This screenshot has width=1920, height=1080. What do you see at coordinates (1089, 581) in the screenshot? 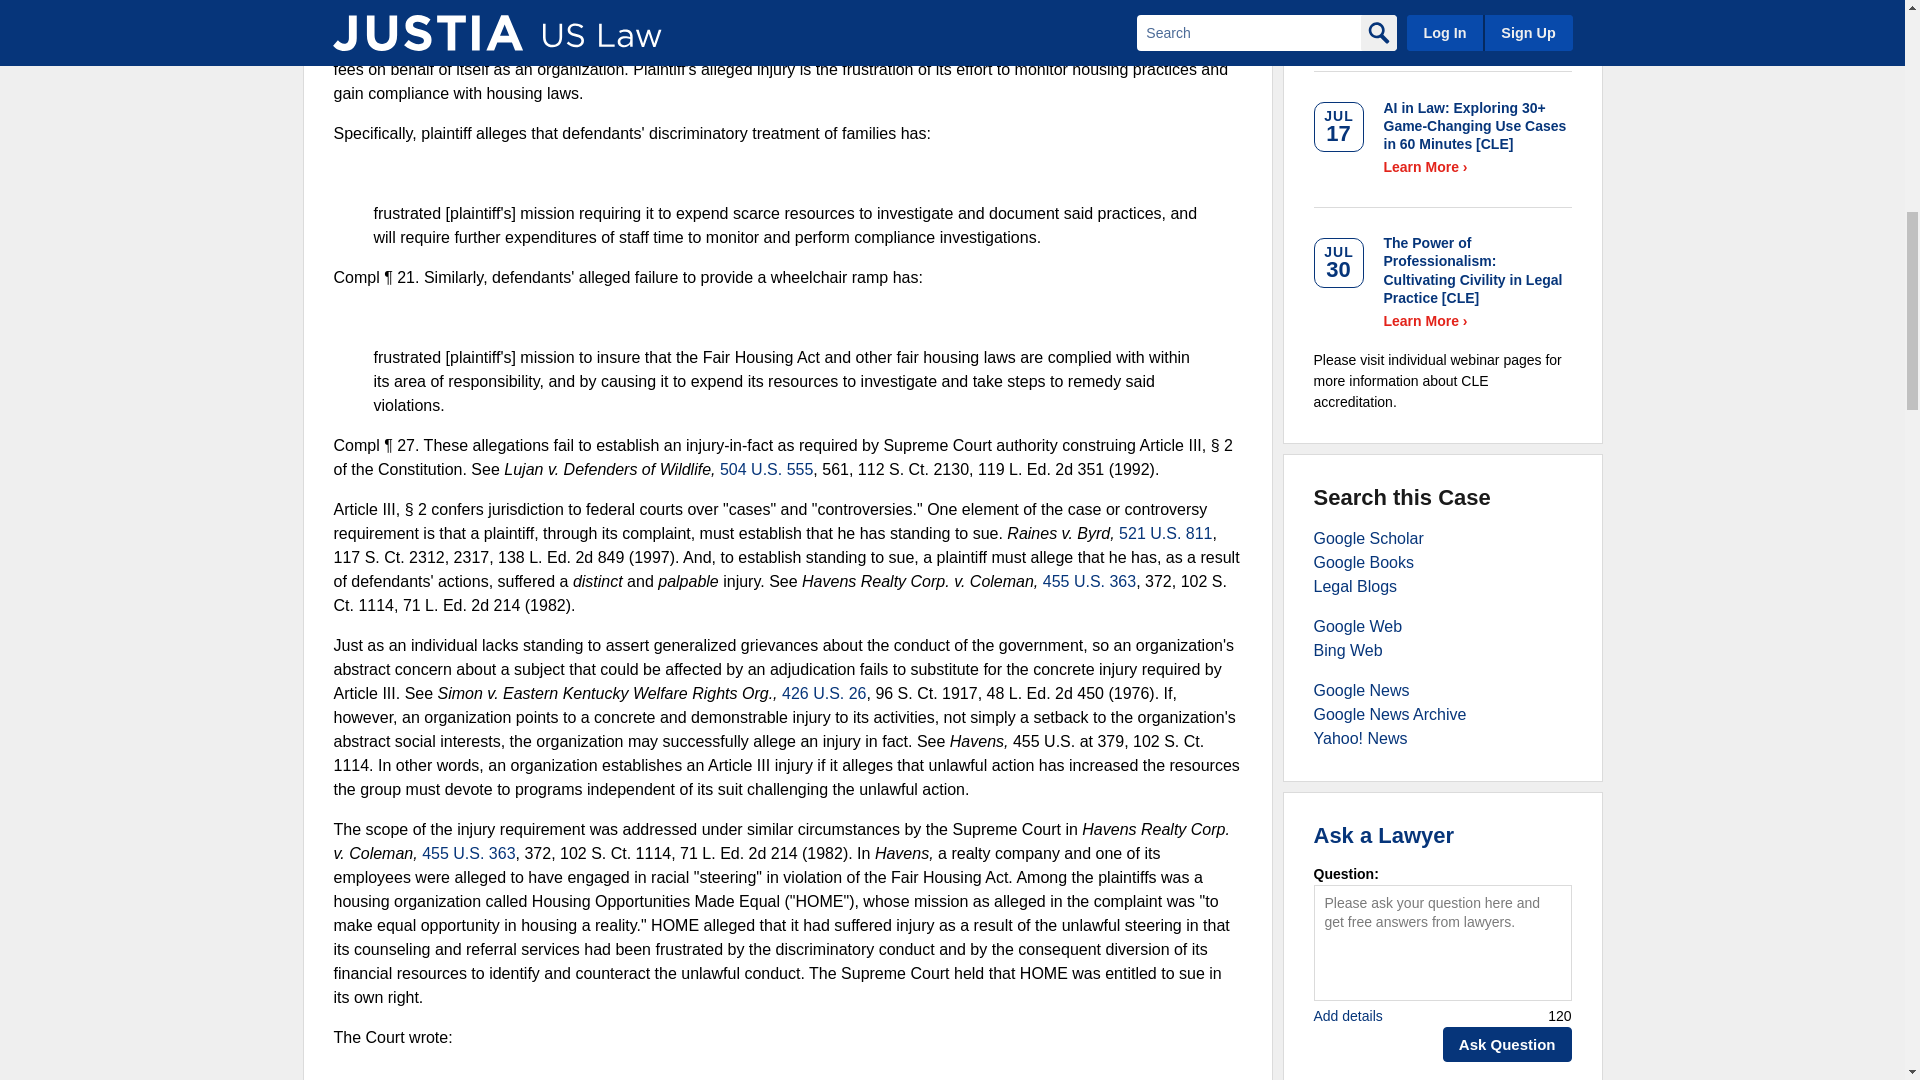
I see `455 U.S. 363` at bounding box center [1089, 581].